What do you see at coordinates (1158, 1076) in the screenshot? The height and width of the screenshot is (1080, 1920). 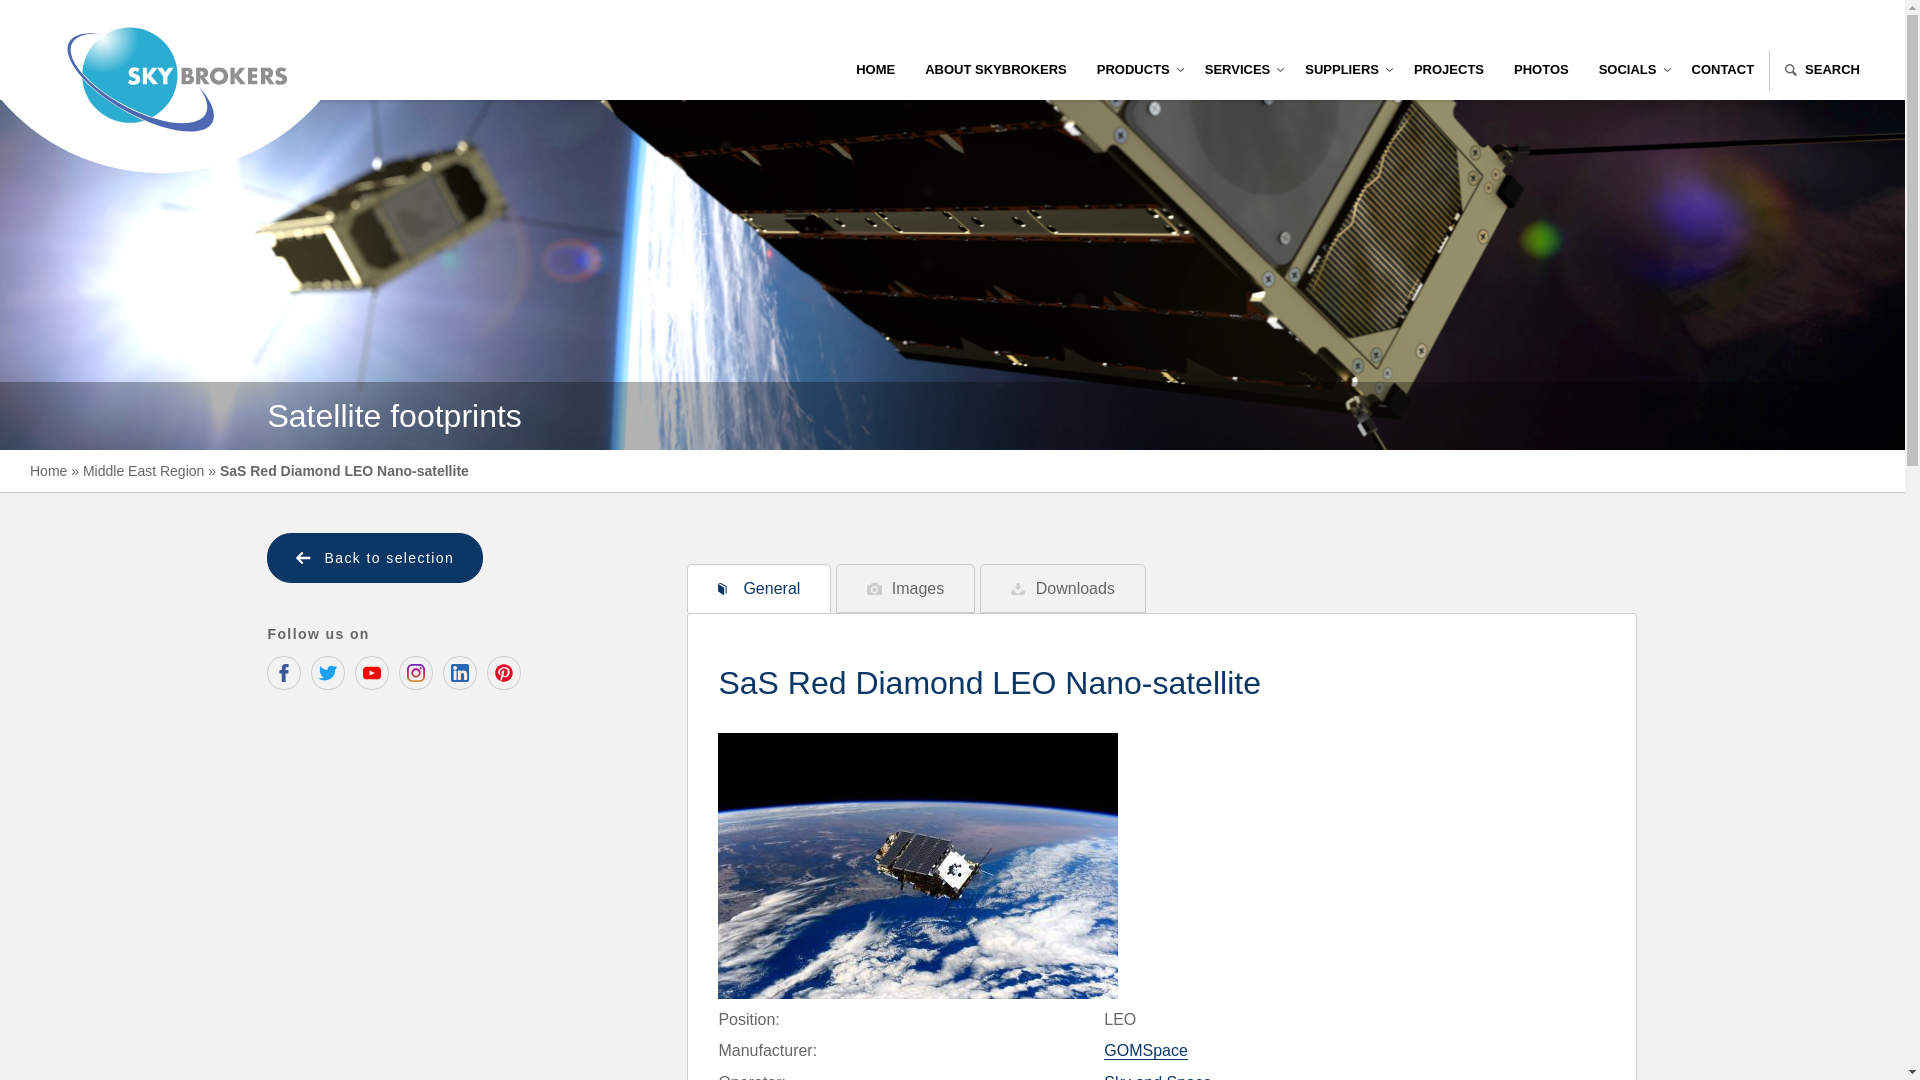 I see `Sky and Space` at bounding box center [1158, 1076].